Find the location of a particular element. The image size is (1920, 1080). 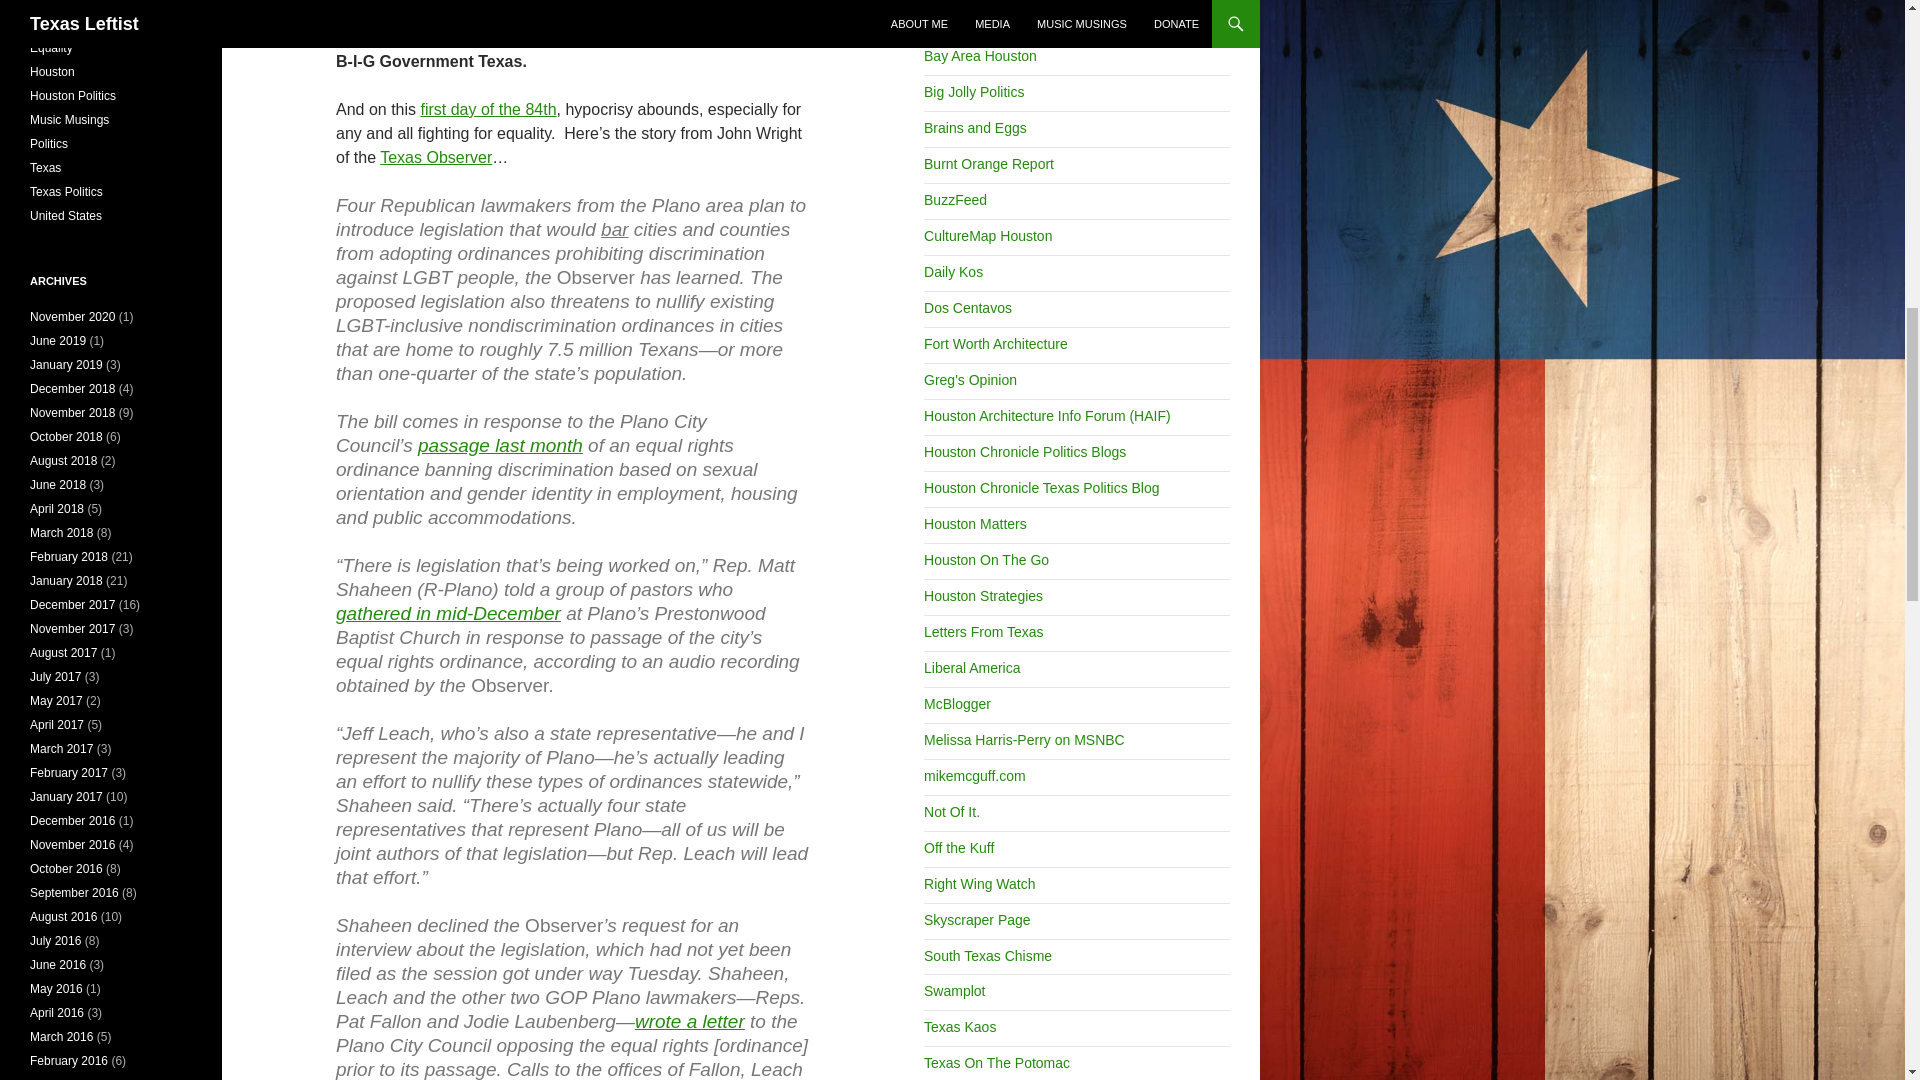

wrote a letter is located at coordinates (690, 1021).